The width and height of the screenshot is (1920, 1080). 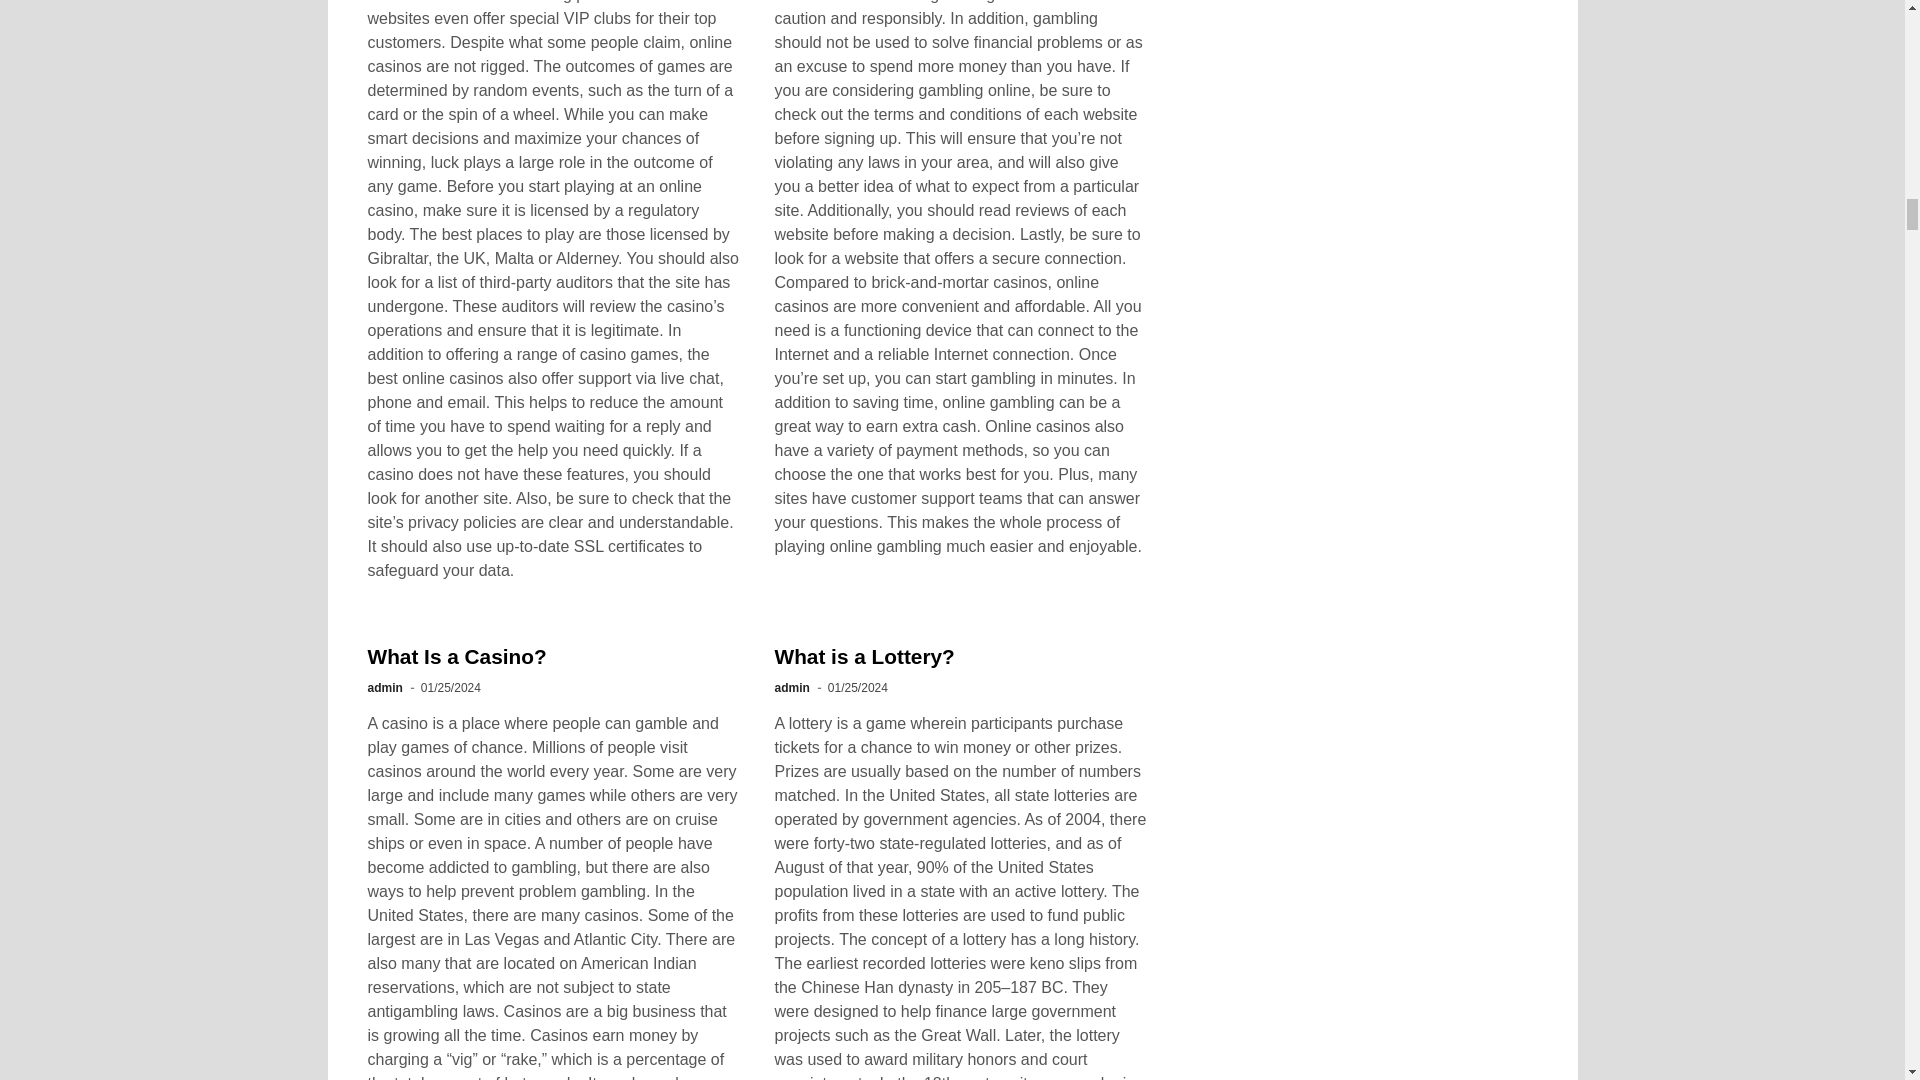 I want to click on What is a Lottery?, so click(x=864, y=656).